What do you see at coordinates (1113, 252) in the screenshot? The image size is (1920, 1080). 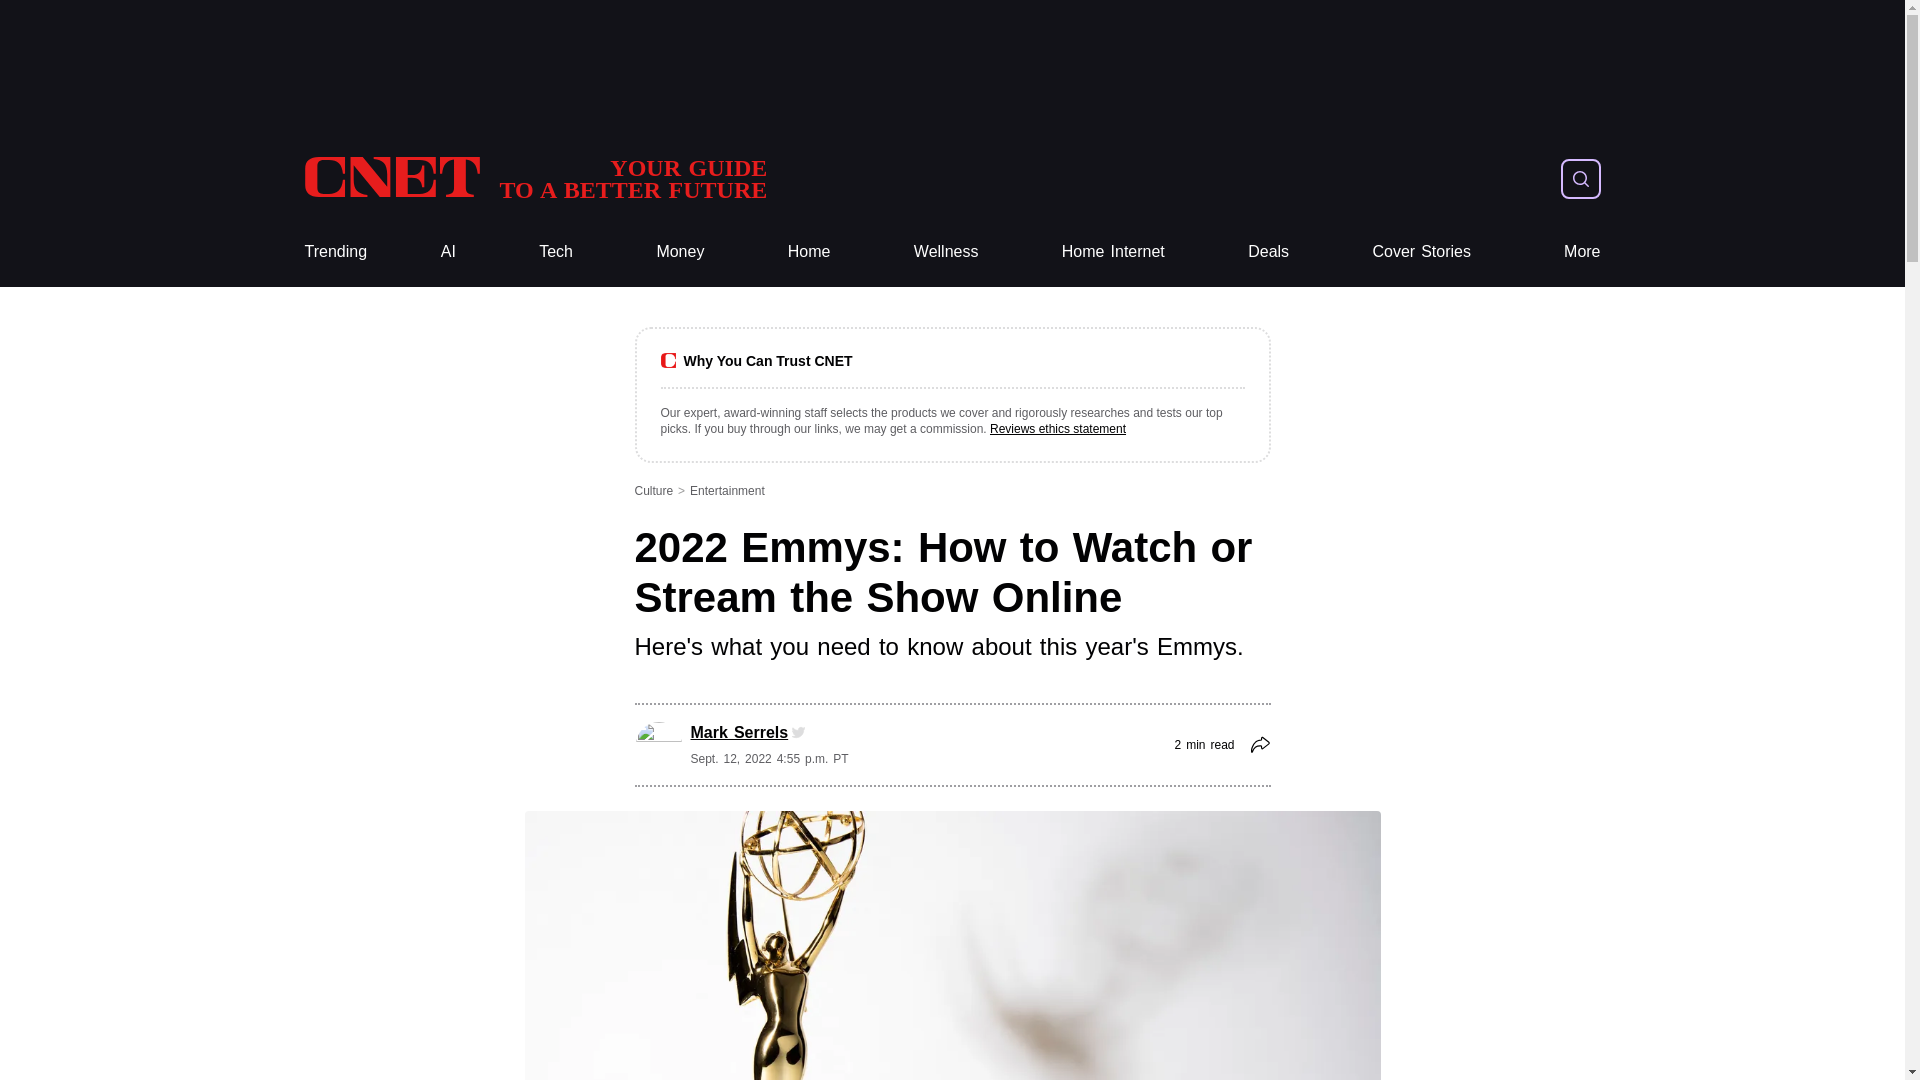 I see `Tech` at bounding box center [1113, 252].